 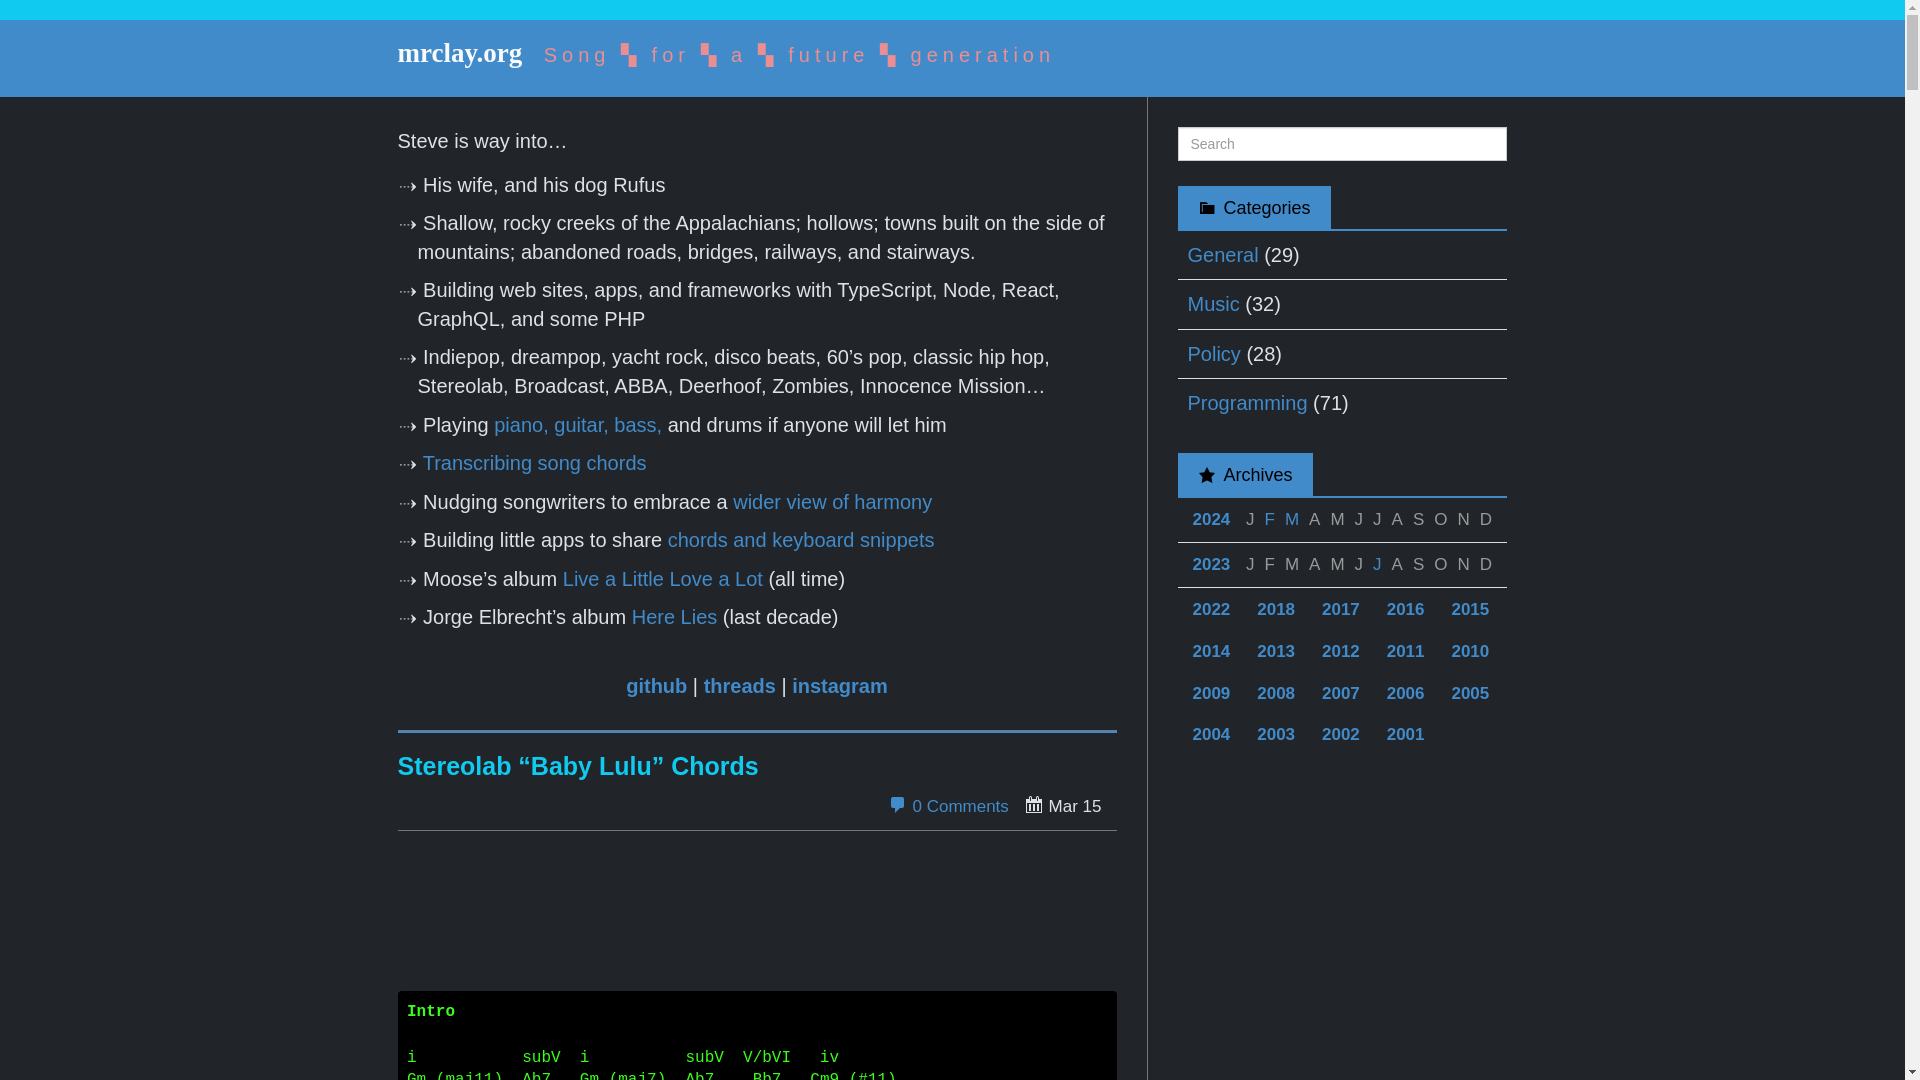 What do you see at coordinates (802, 540) in the screenshot?
I see `chords and keyboard snippets` at bounding box center [802, 540].